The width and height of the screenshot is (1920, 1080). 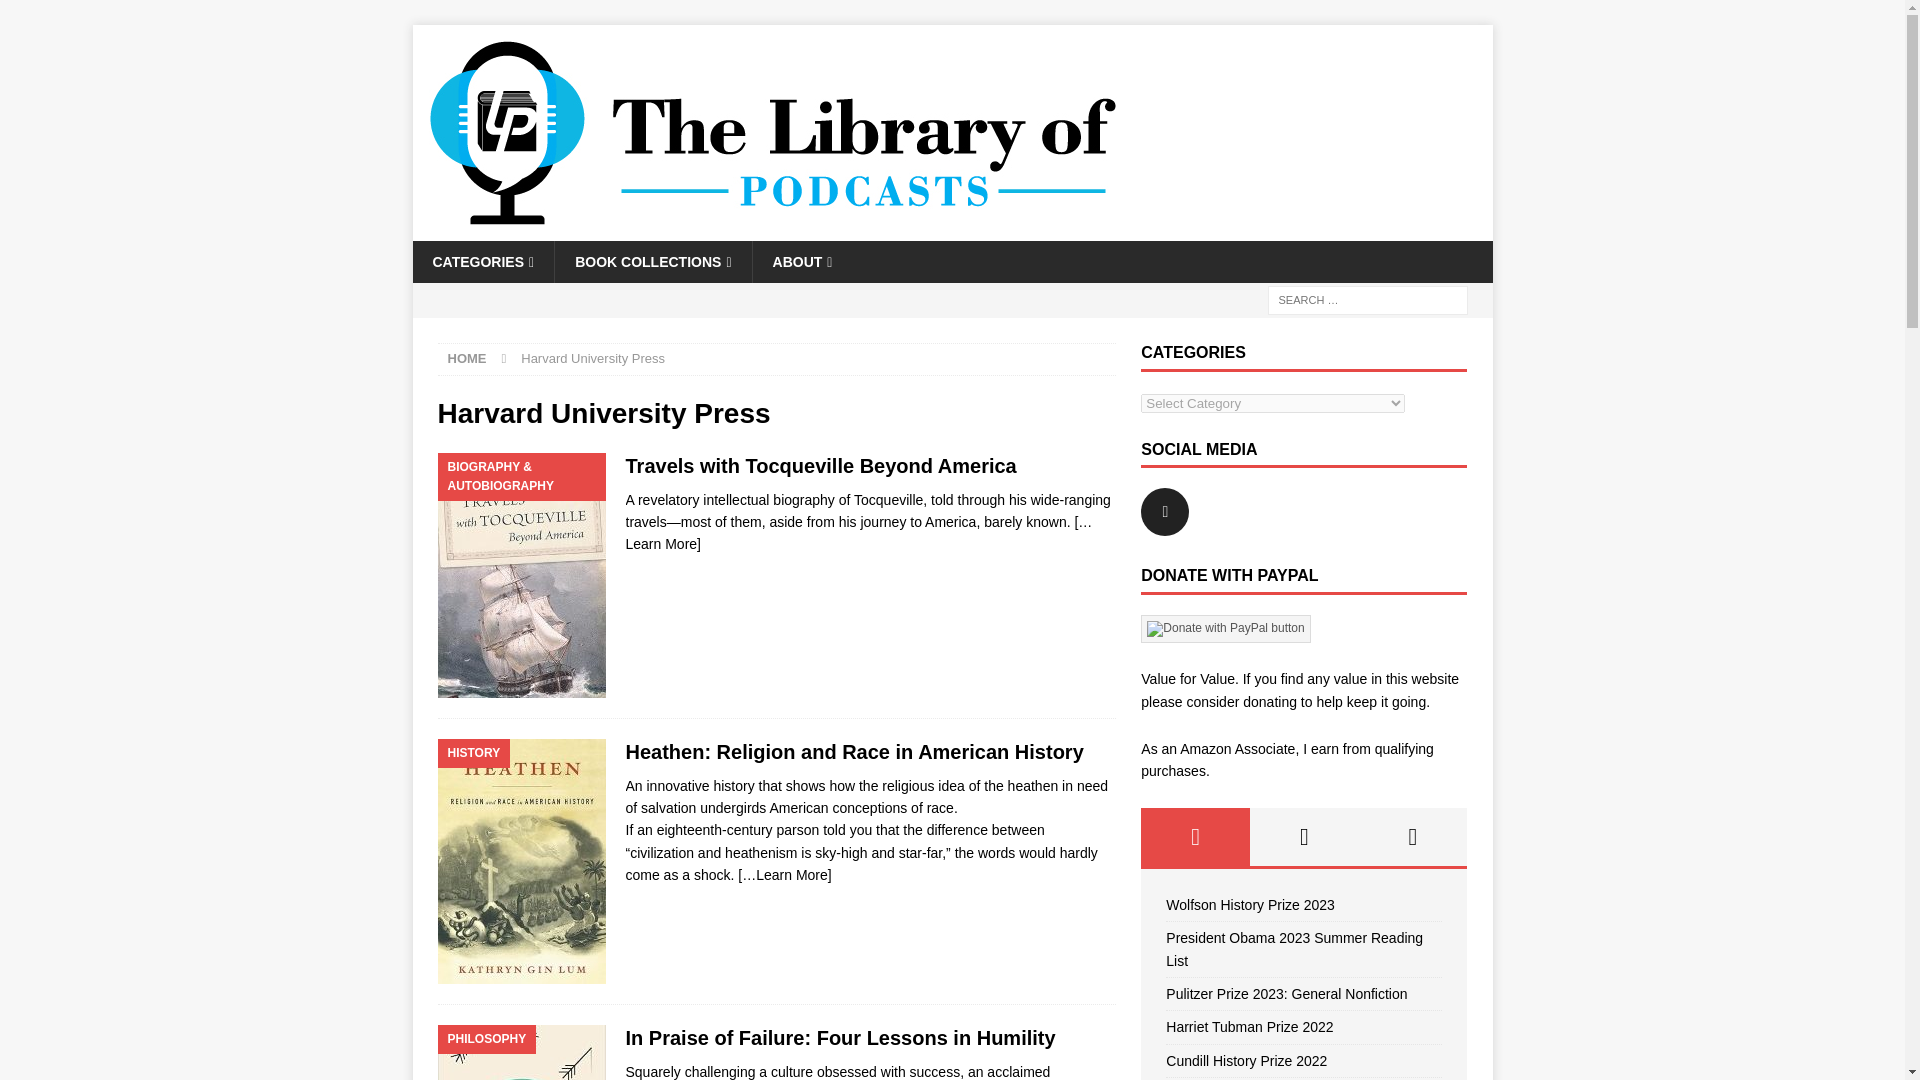 What do you see at coordinates (772, 230) in the screenshot?
I see `The Library of Podcasts` at bounding box center [772, 230].